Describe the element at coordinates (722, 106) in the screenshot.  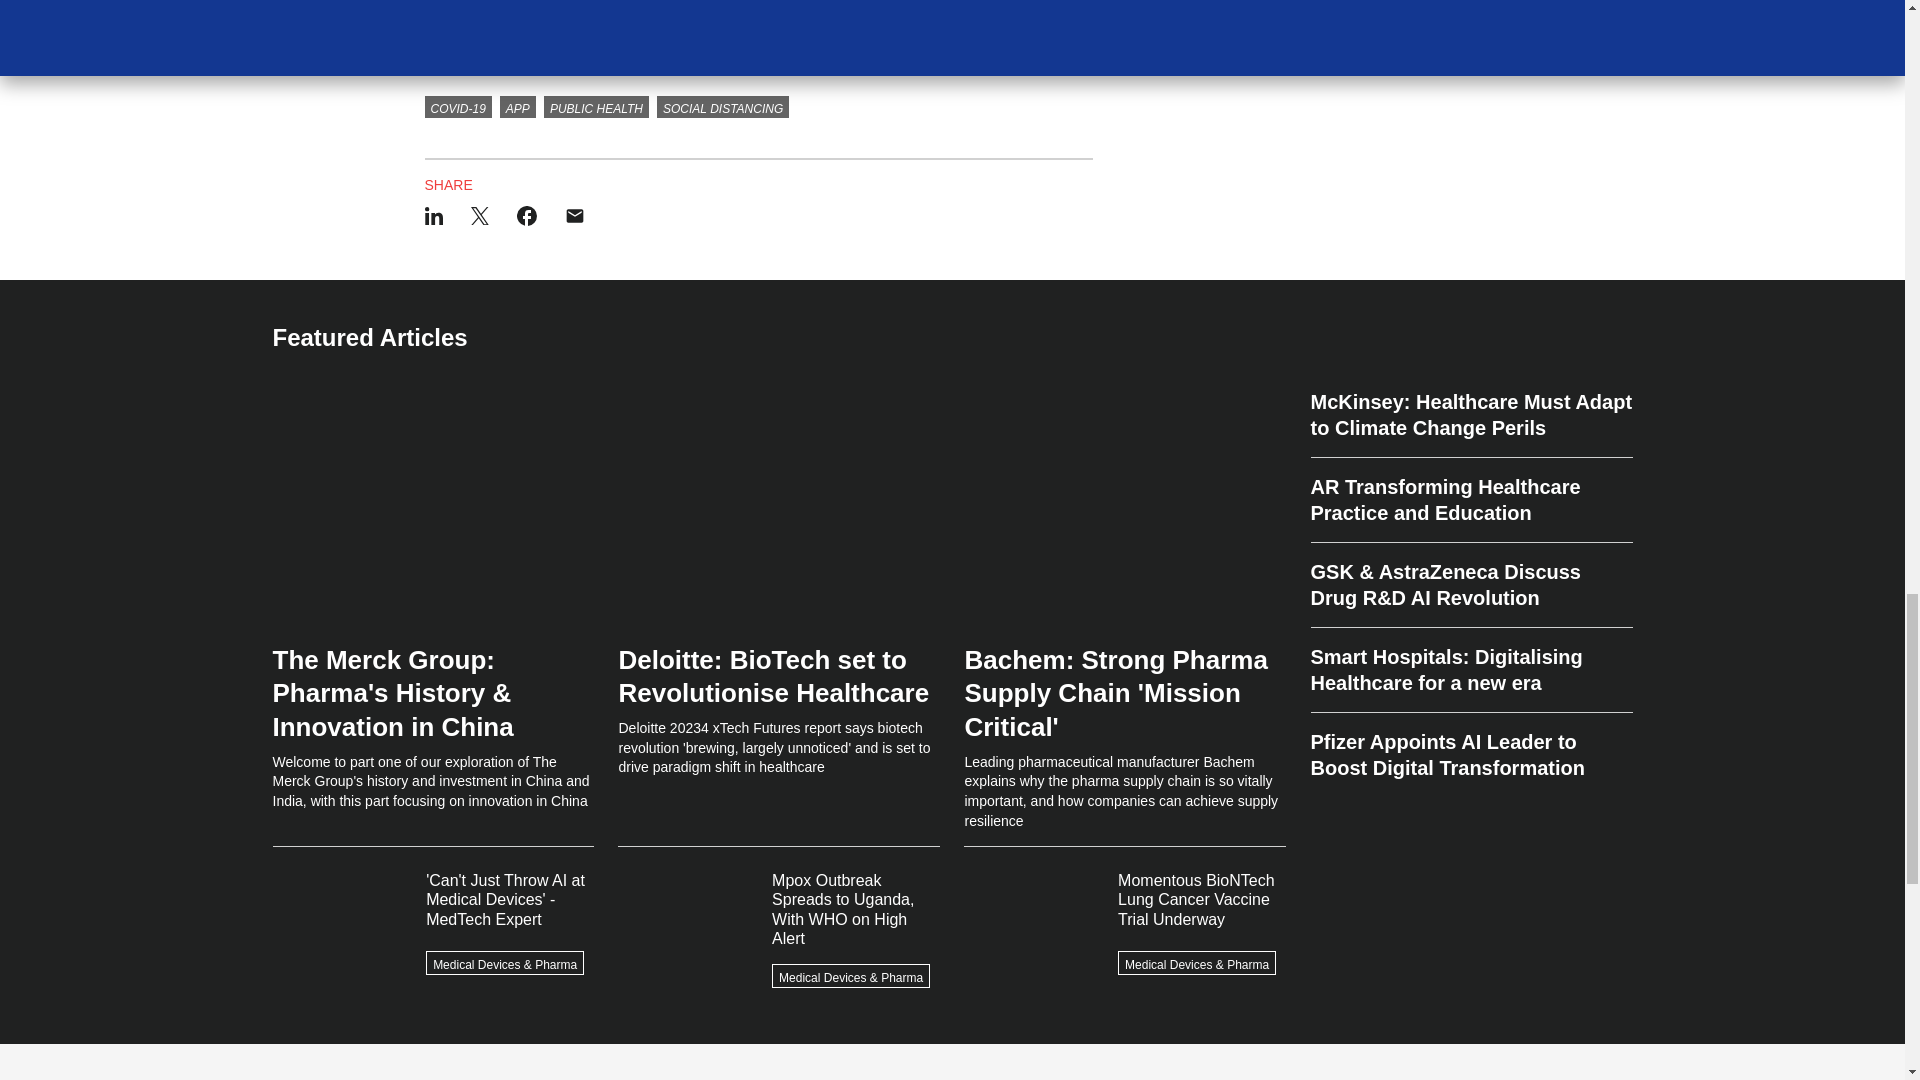
I see `SOCIAL DISTANCING` at that location.